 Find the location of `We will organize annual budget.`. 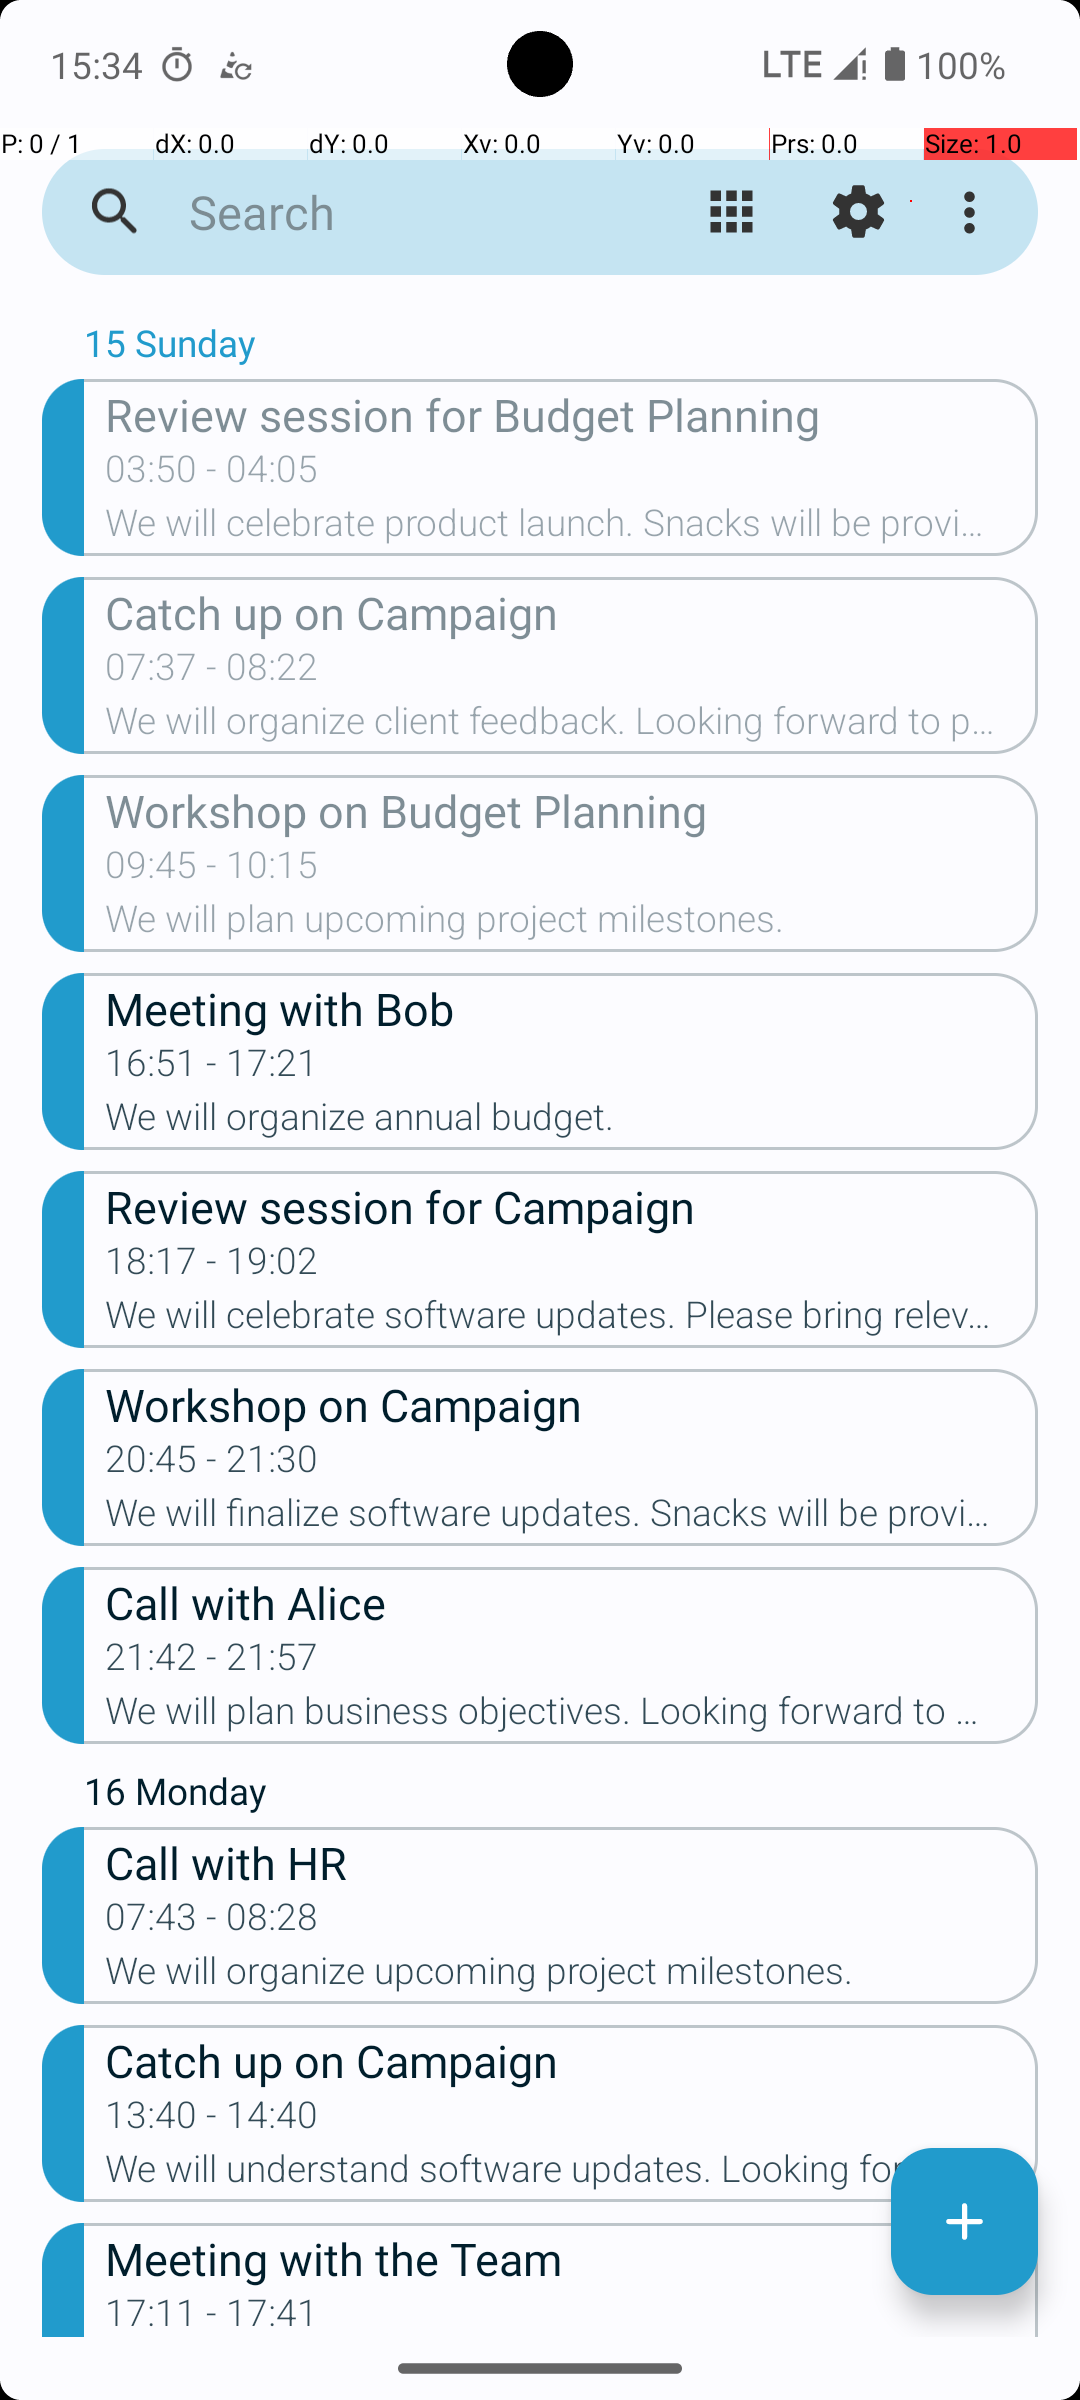

We will organize annual budget. is located at coordinates (572, 1123).